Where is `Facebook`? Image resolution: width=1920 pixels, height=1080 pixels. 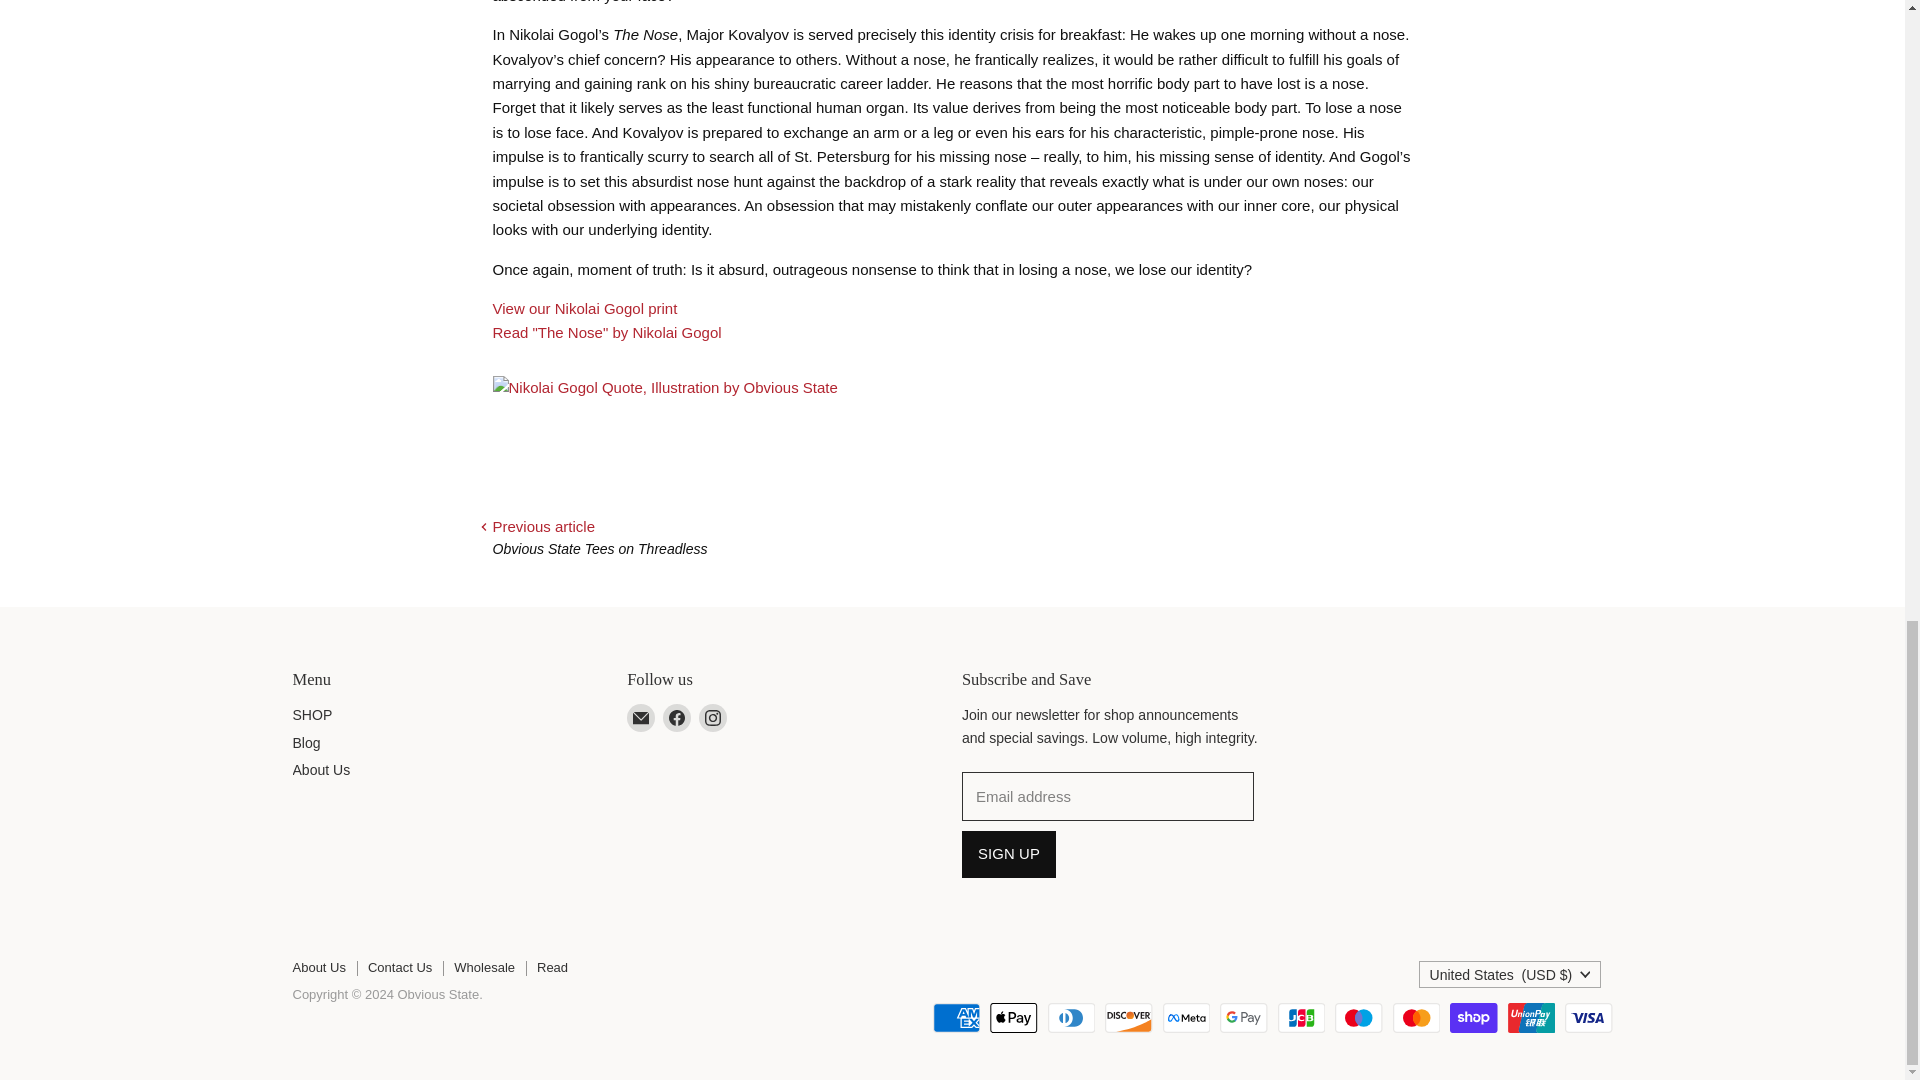
Facebook is located at coordinates (676, 717).